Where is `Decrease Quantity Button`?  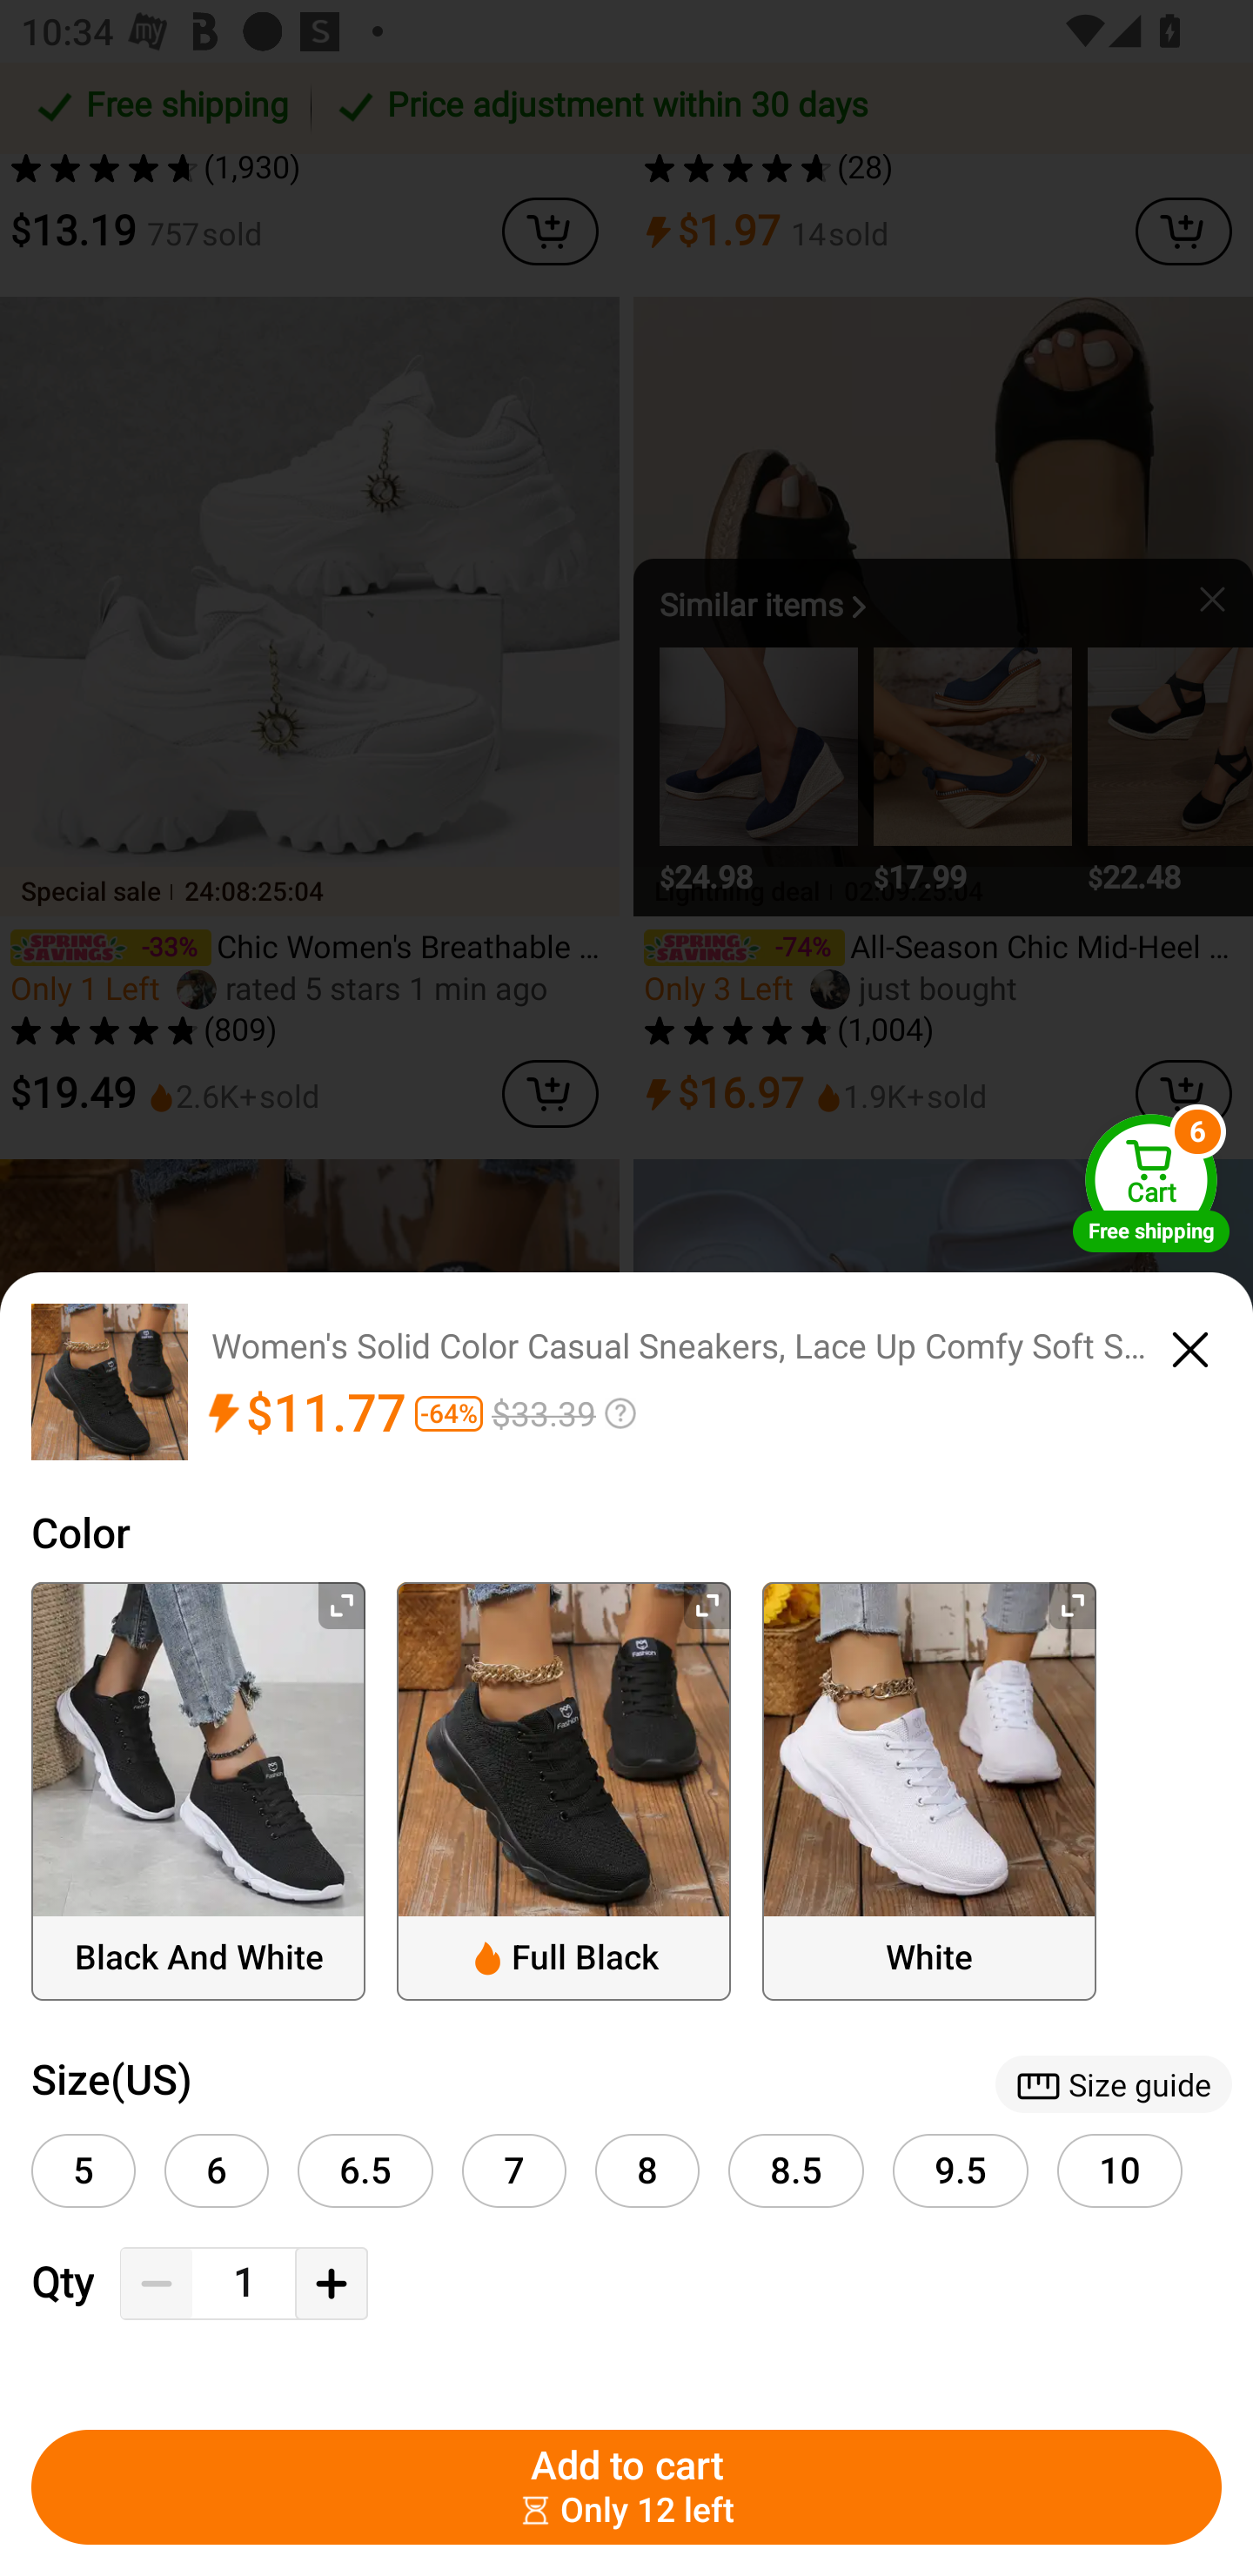
Decrease Quantity Button is located at coordinates (157, 2284).